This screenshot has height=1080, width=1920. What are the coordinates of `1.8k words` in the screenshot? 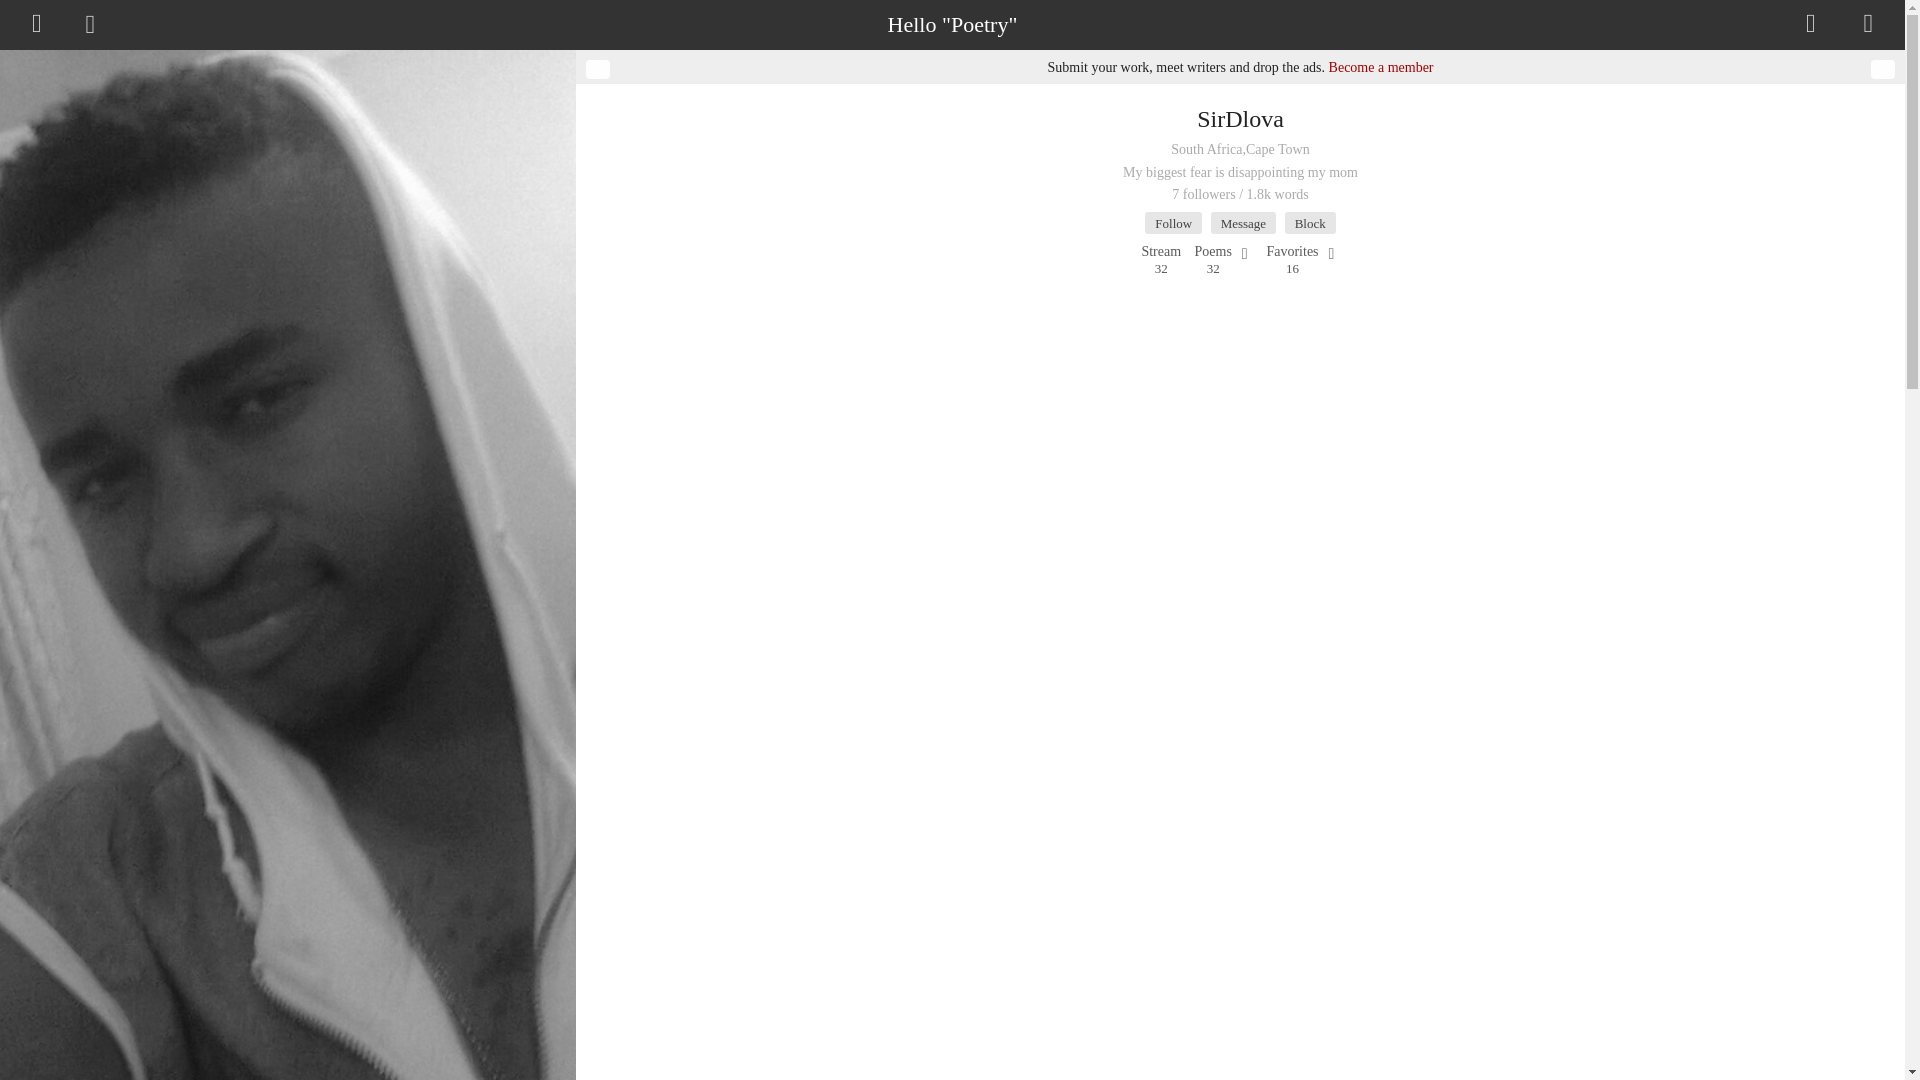 It's located at (1160, 252).